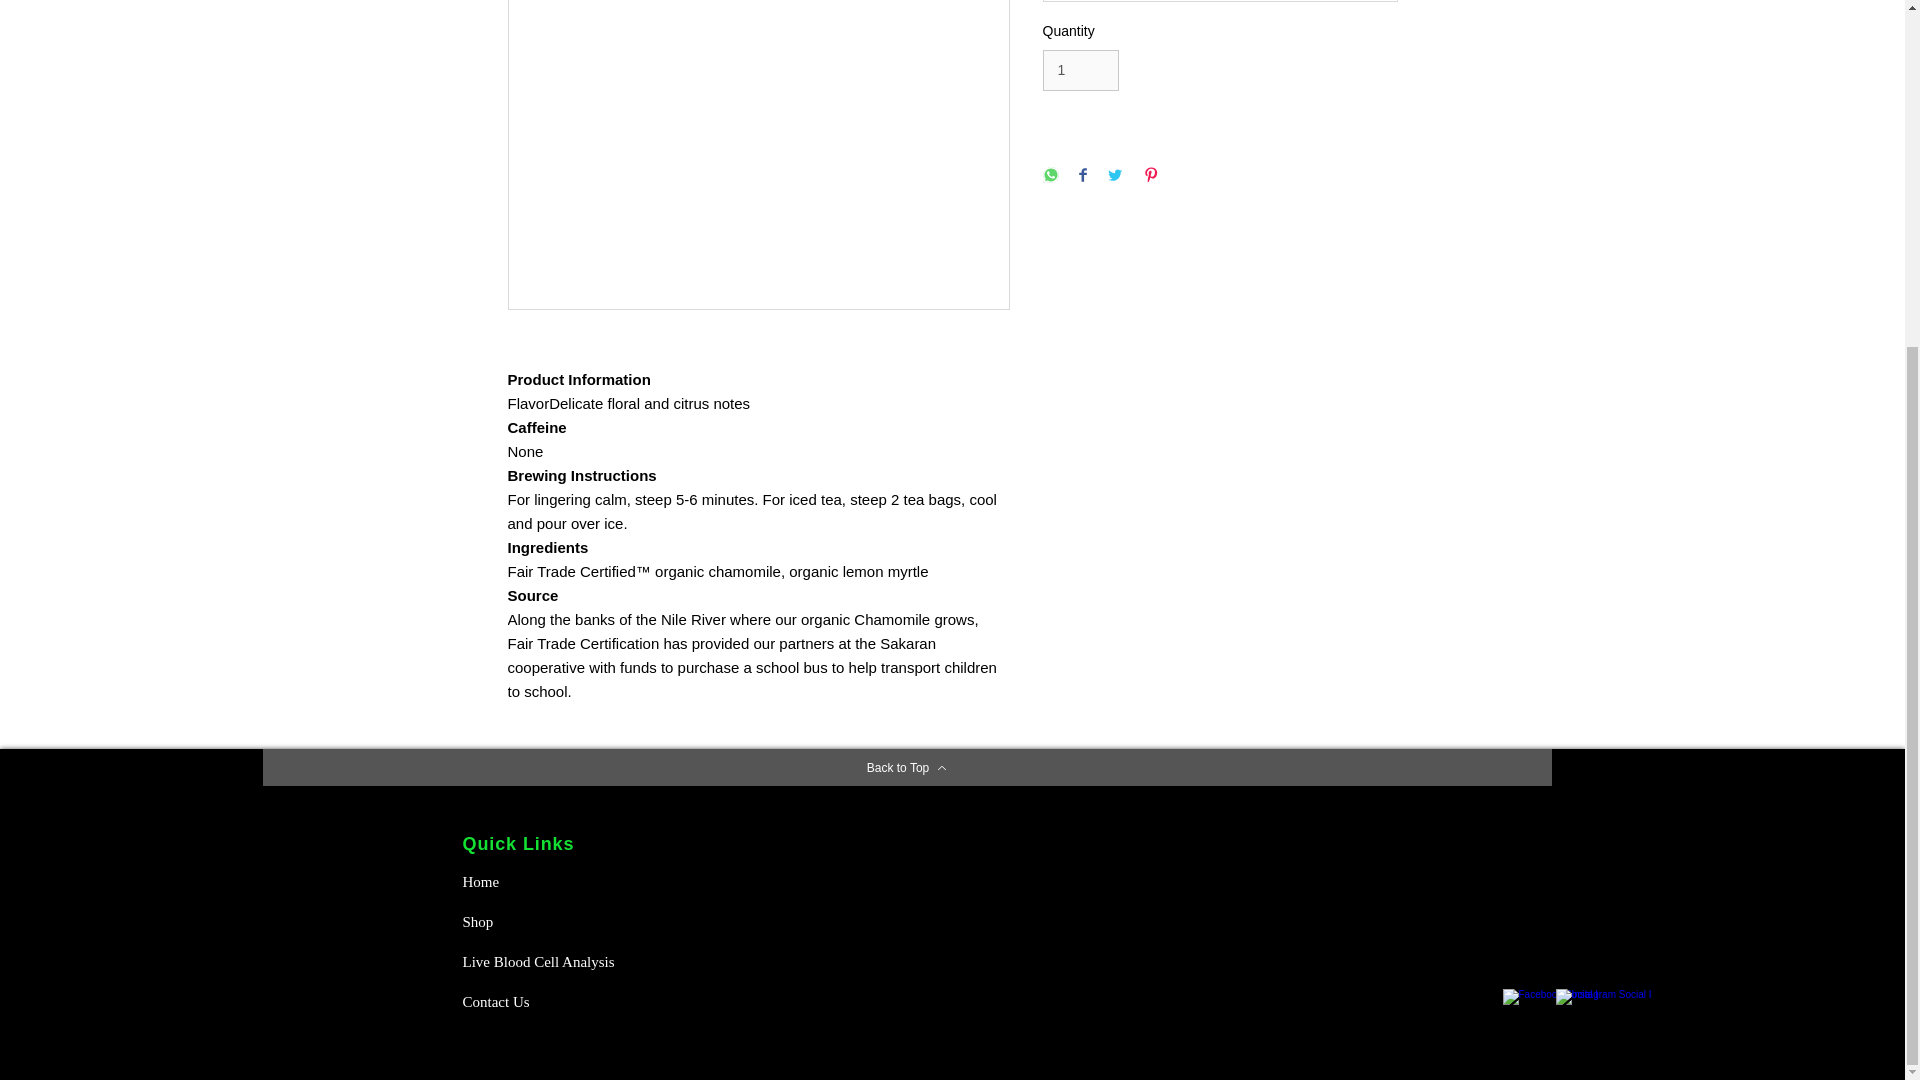 This screenshot has height=1080, width=1920. What do you see at coordinates (532, 881) in the screenshot?
I see `Home` at bounding box center [532, 881].